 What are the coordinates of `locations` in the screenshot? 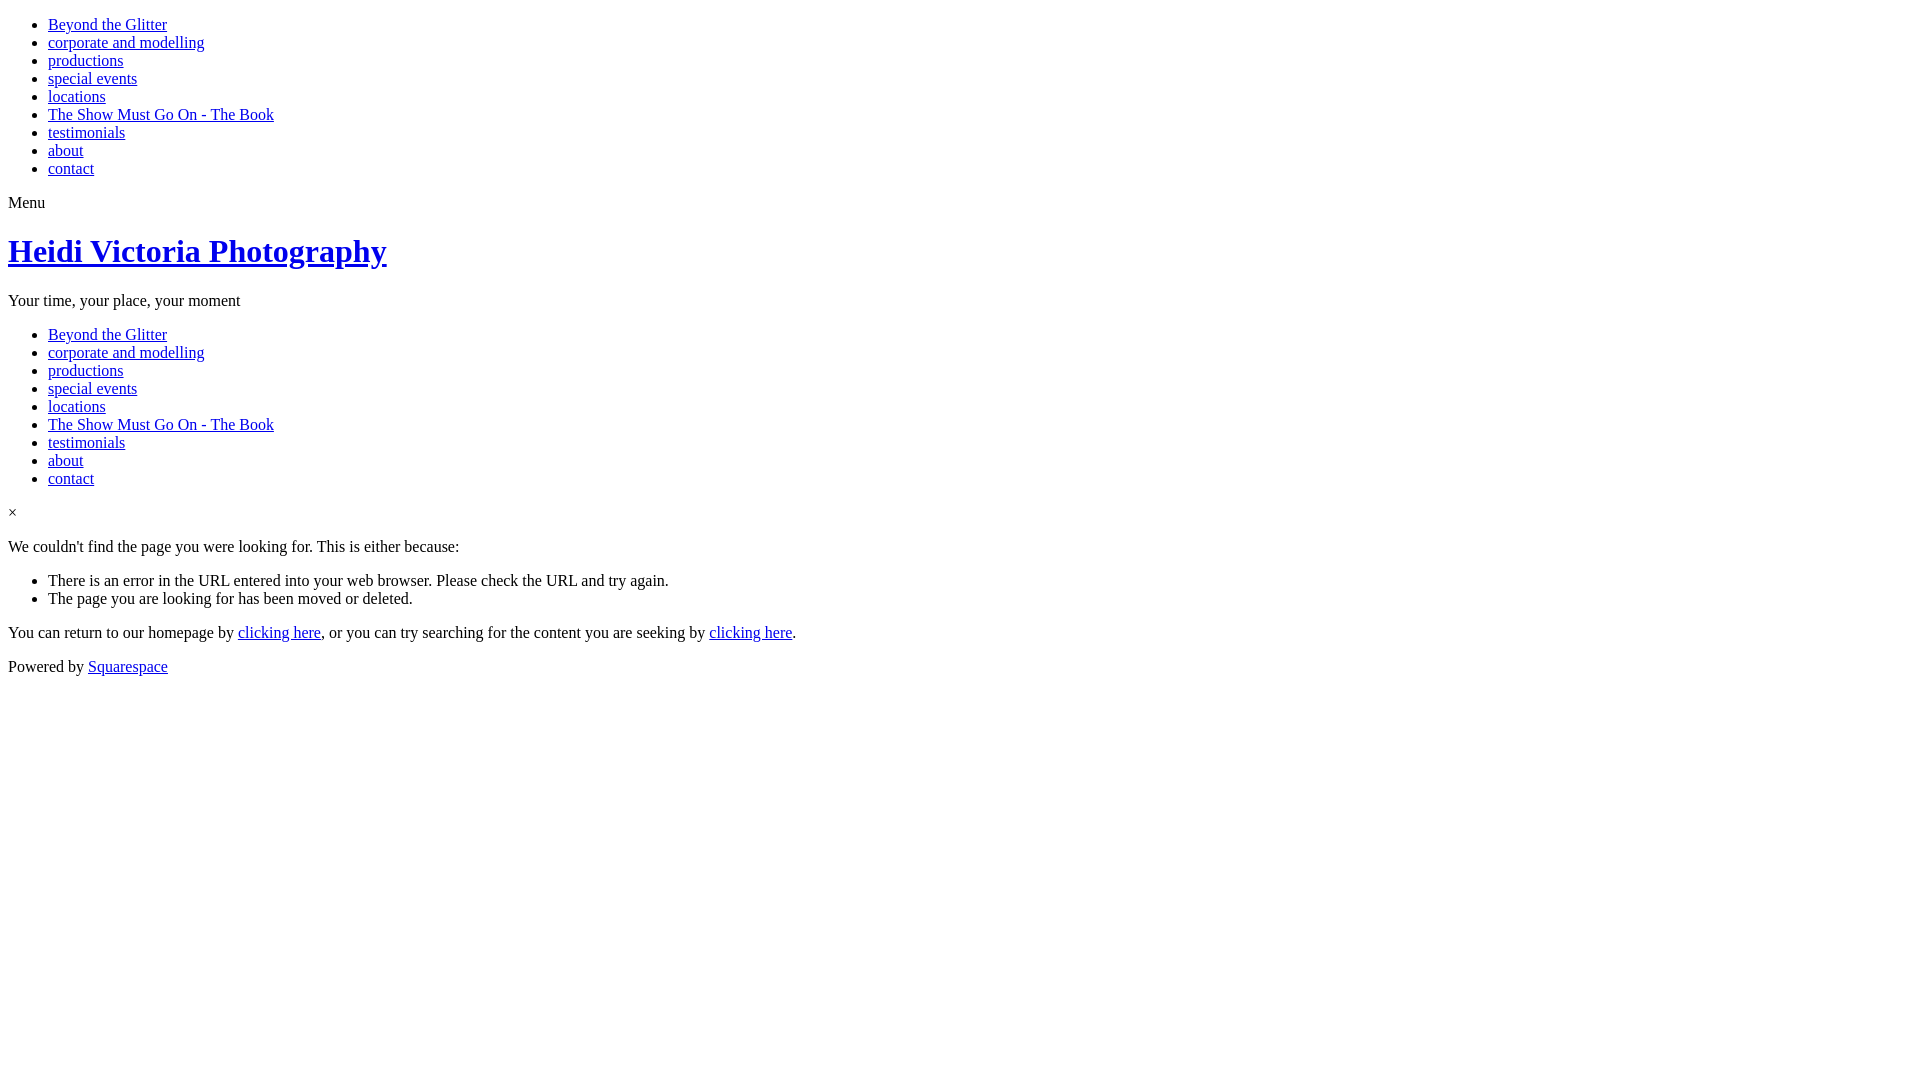 It's located at (77, 406).